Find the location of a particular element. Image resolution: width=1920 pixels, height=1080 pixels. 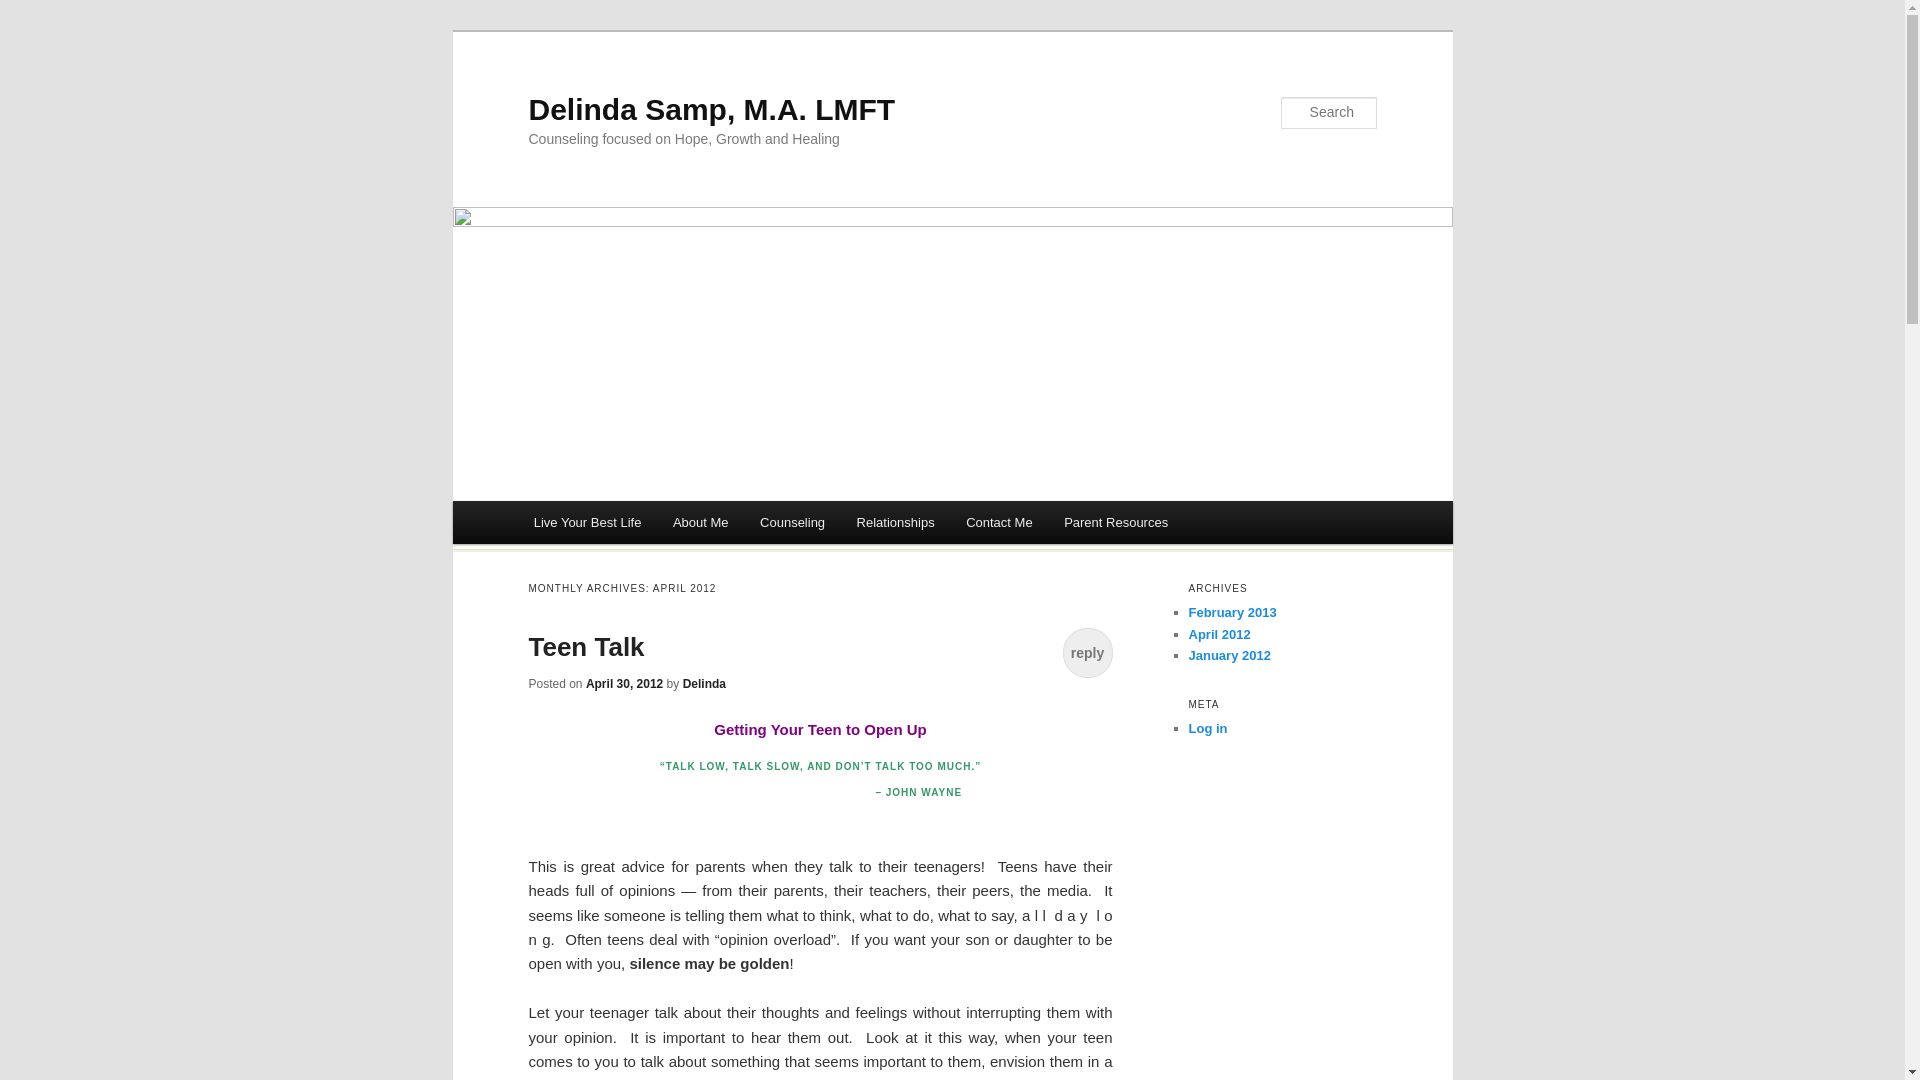

Contact Me is located at coordinates (999, 522).